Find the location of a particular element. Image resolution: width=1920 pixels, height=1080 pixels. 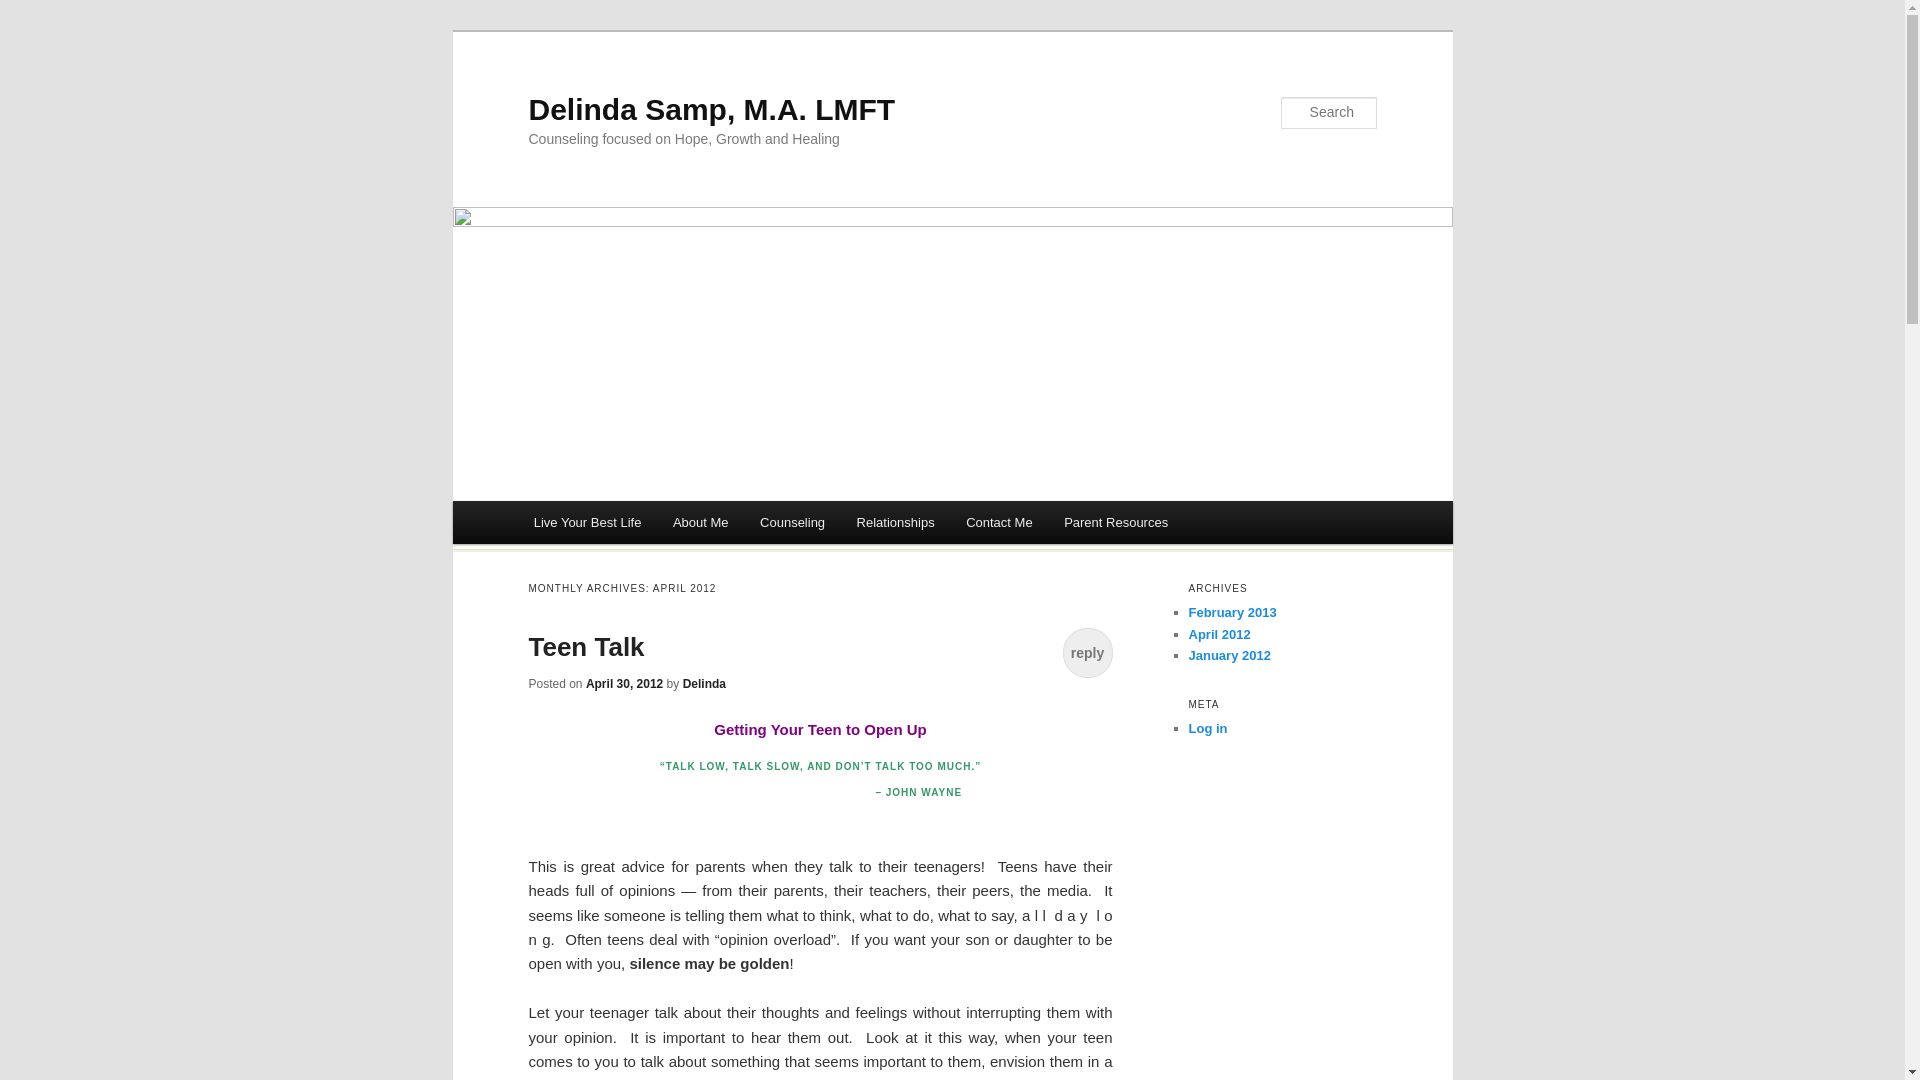

Contact Me is located at coordinates (999, 522).